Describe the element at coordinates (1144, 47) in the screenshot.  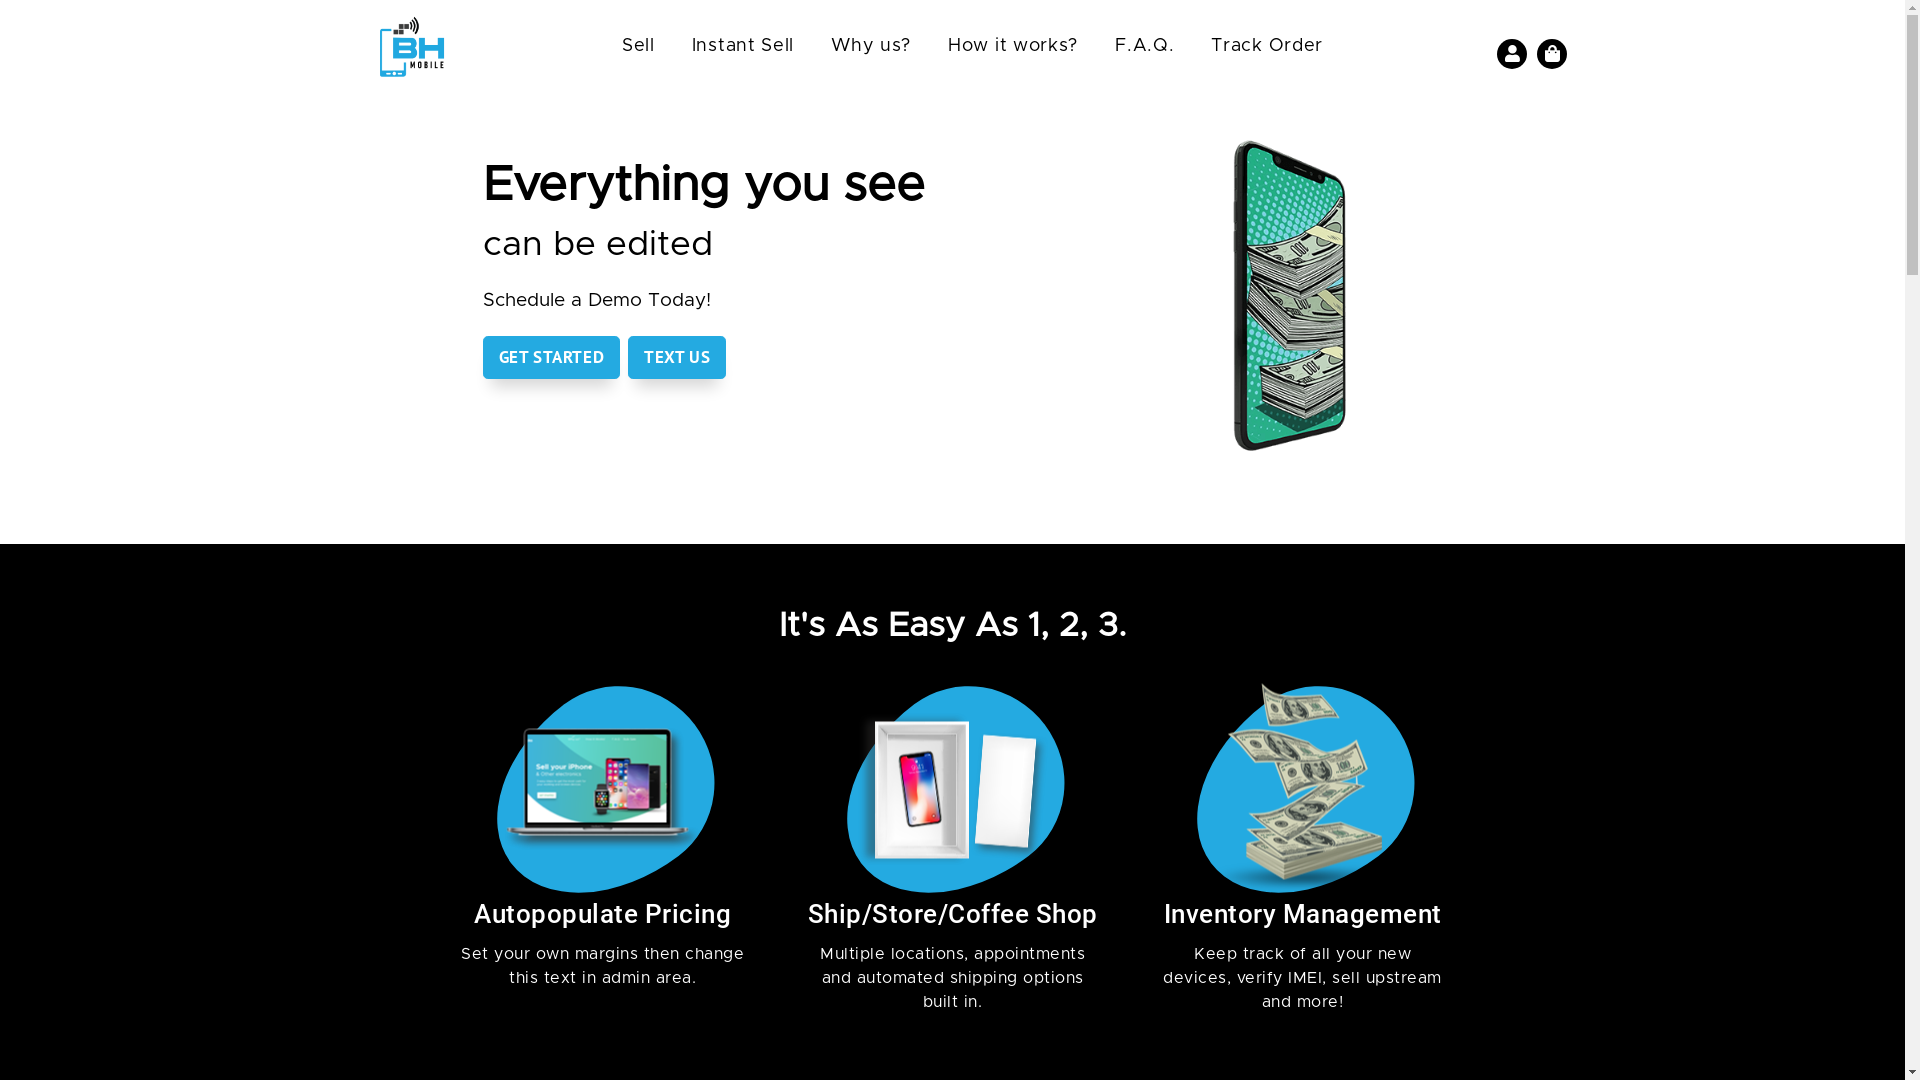
I see `F.A.Q.` at that location.